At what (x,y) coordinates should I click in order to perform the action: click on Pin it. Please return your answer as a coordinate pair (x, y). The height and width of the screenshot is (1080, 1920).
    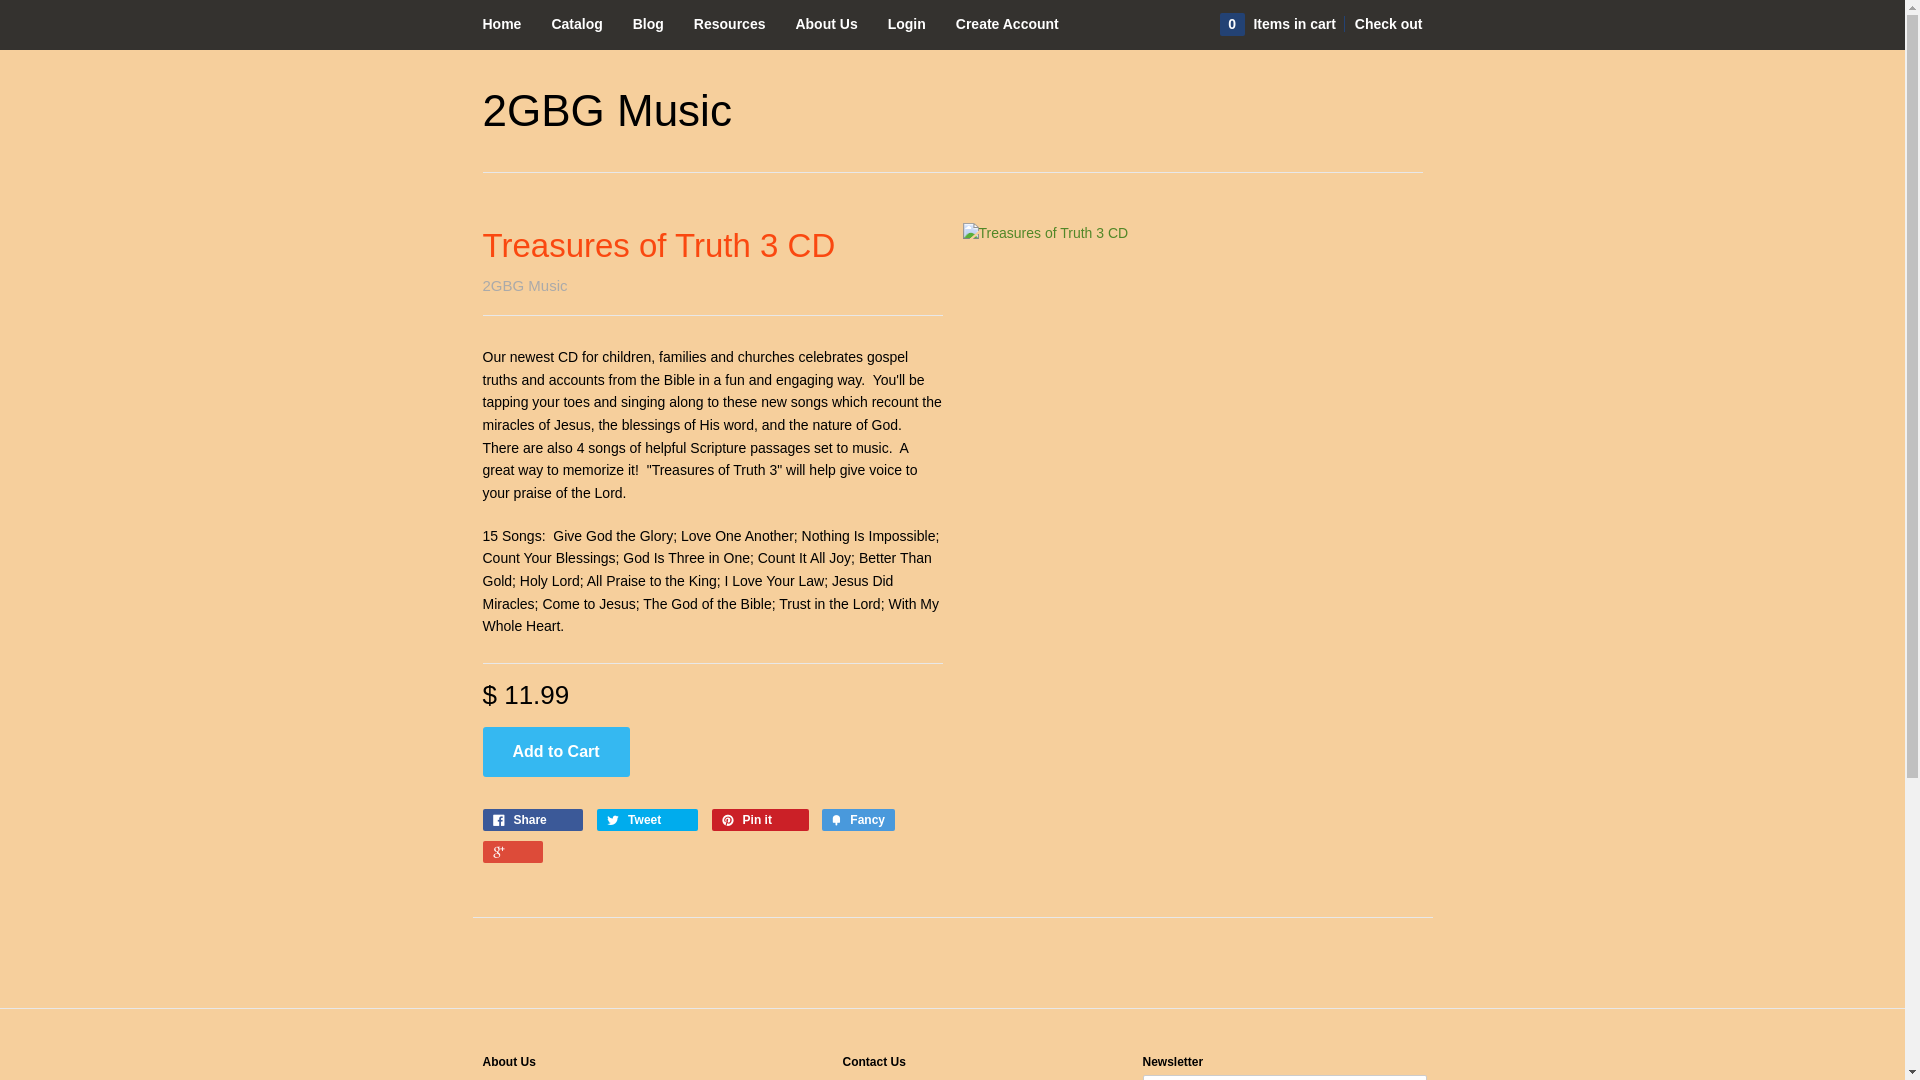
    Looking at the image, I should click on (760, 820).